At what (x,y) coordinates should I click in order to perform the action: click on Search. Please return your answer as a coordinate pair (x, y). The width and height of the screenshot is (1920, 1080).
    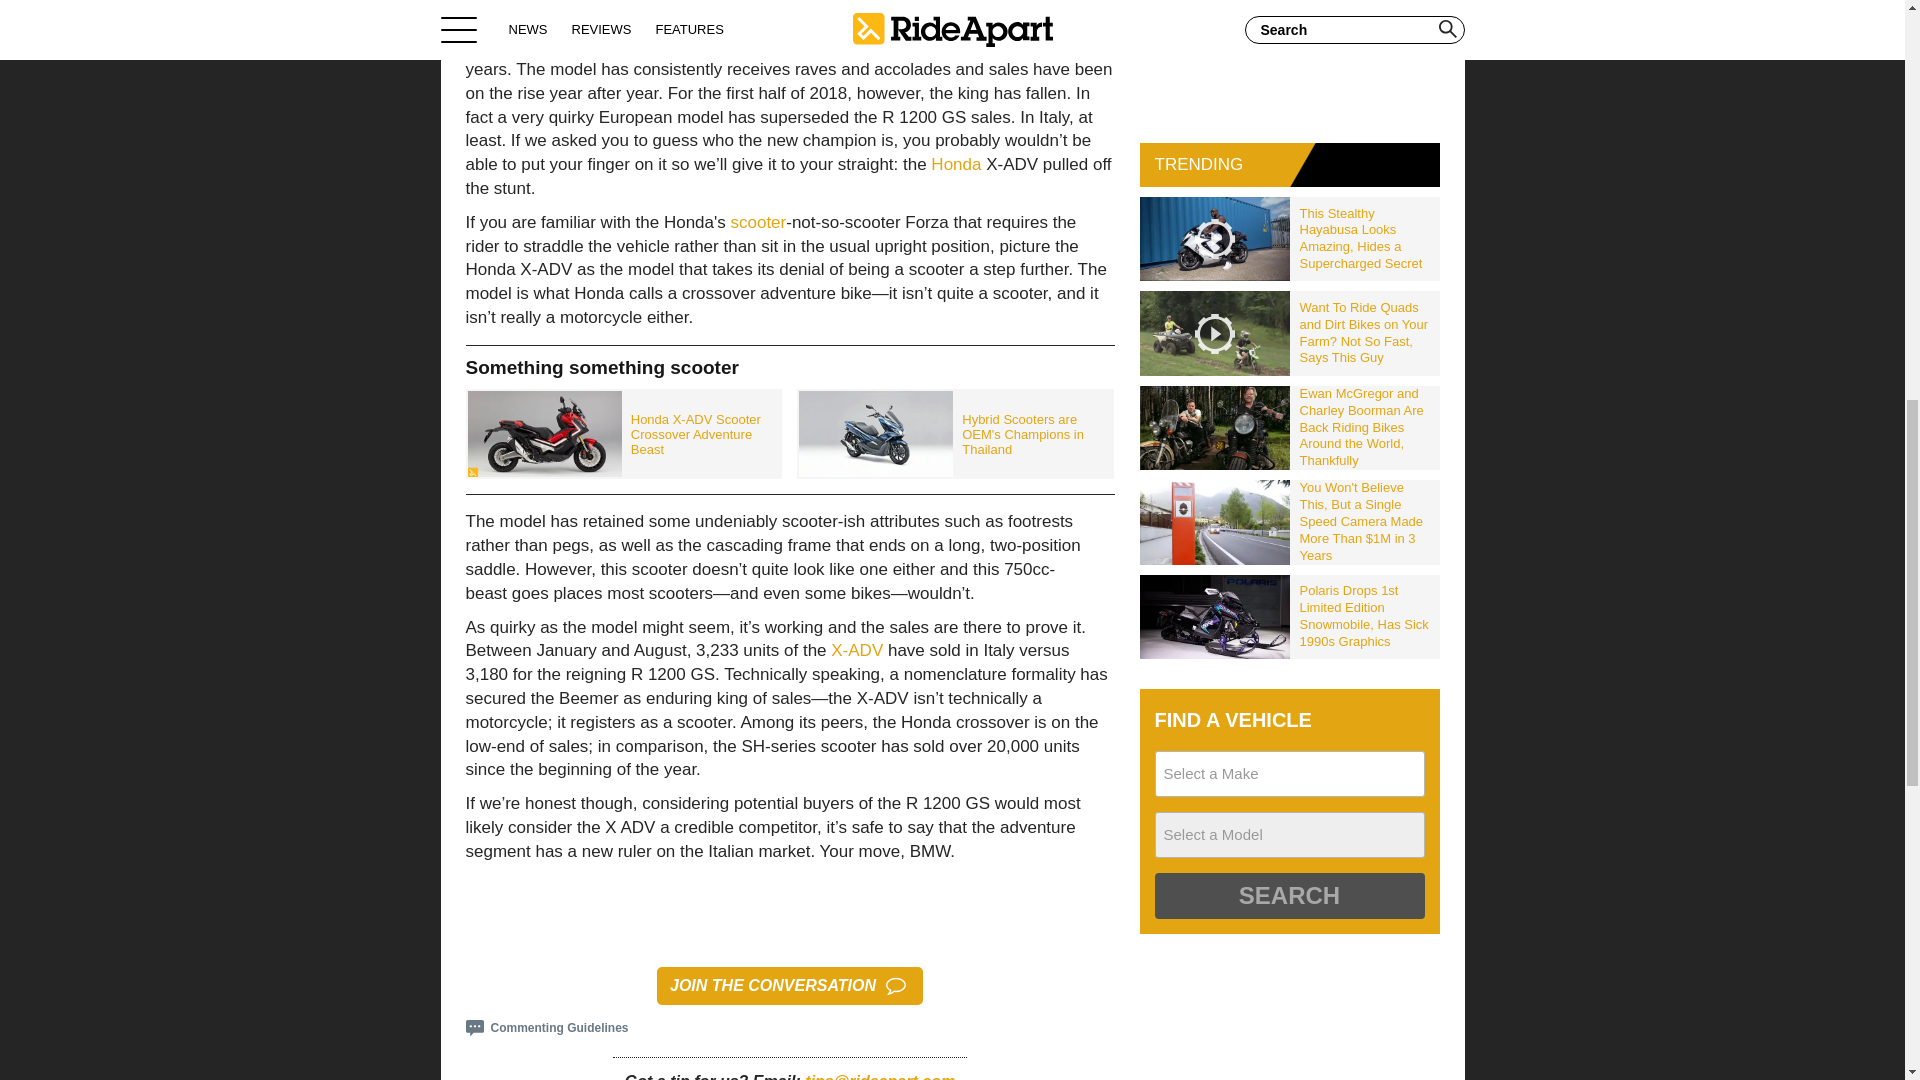
    Looking at the image, I should click on (1288, 896).